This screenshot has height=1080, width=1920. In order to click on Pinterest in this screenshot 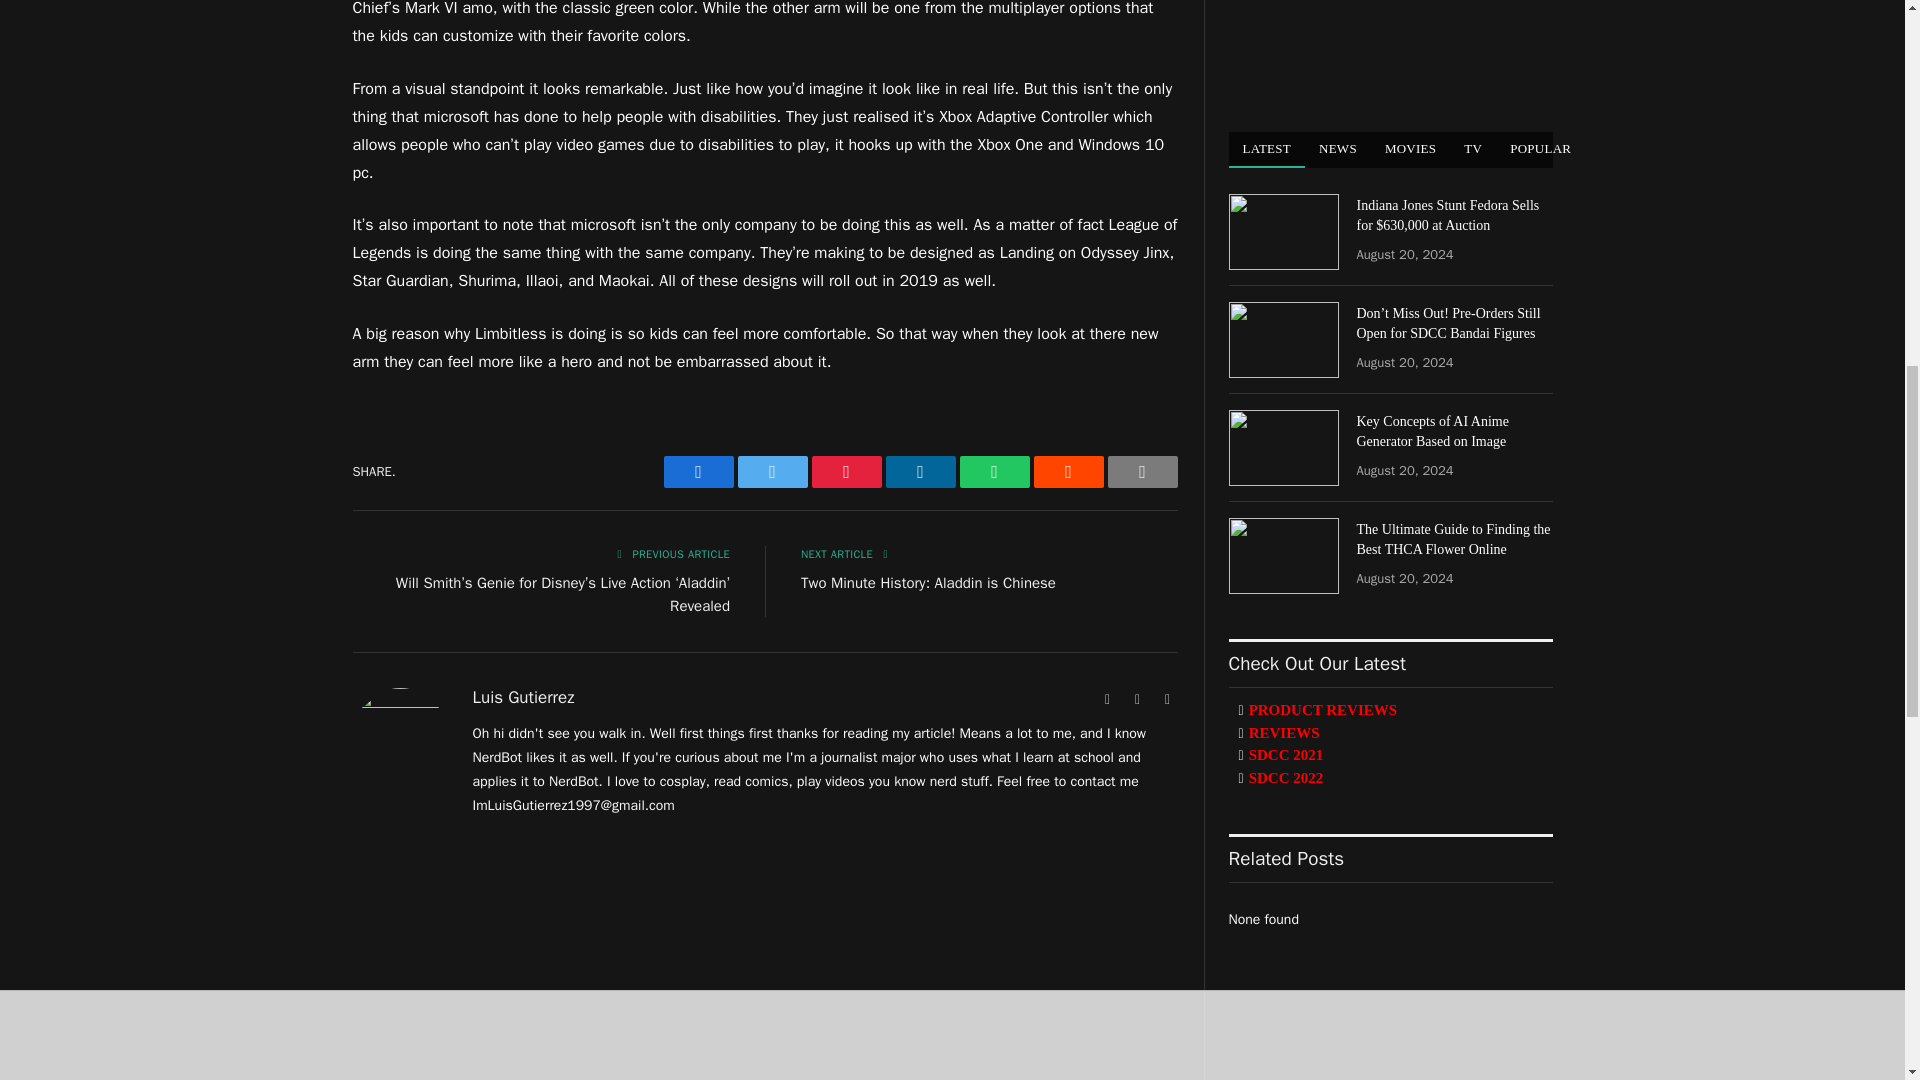, I will do `click(846, 472)`.